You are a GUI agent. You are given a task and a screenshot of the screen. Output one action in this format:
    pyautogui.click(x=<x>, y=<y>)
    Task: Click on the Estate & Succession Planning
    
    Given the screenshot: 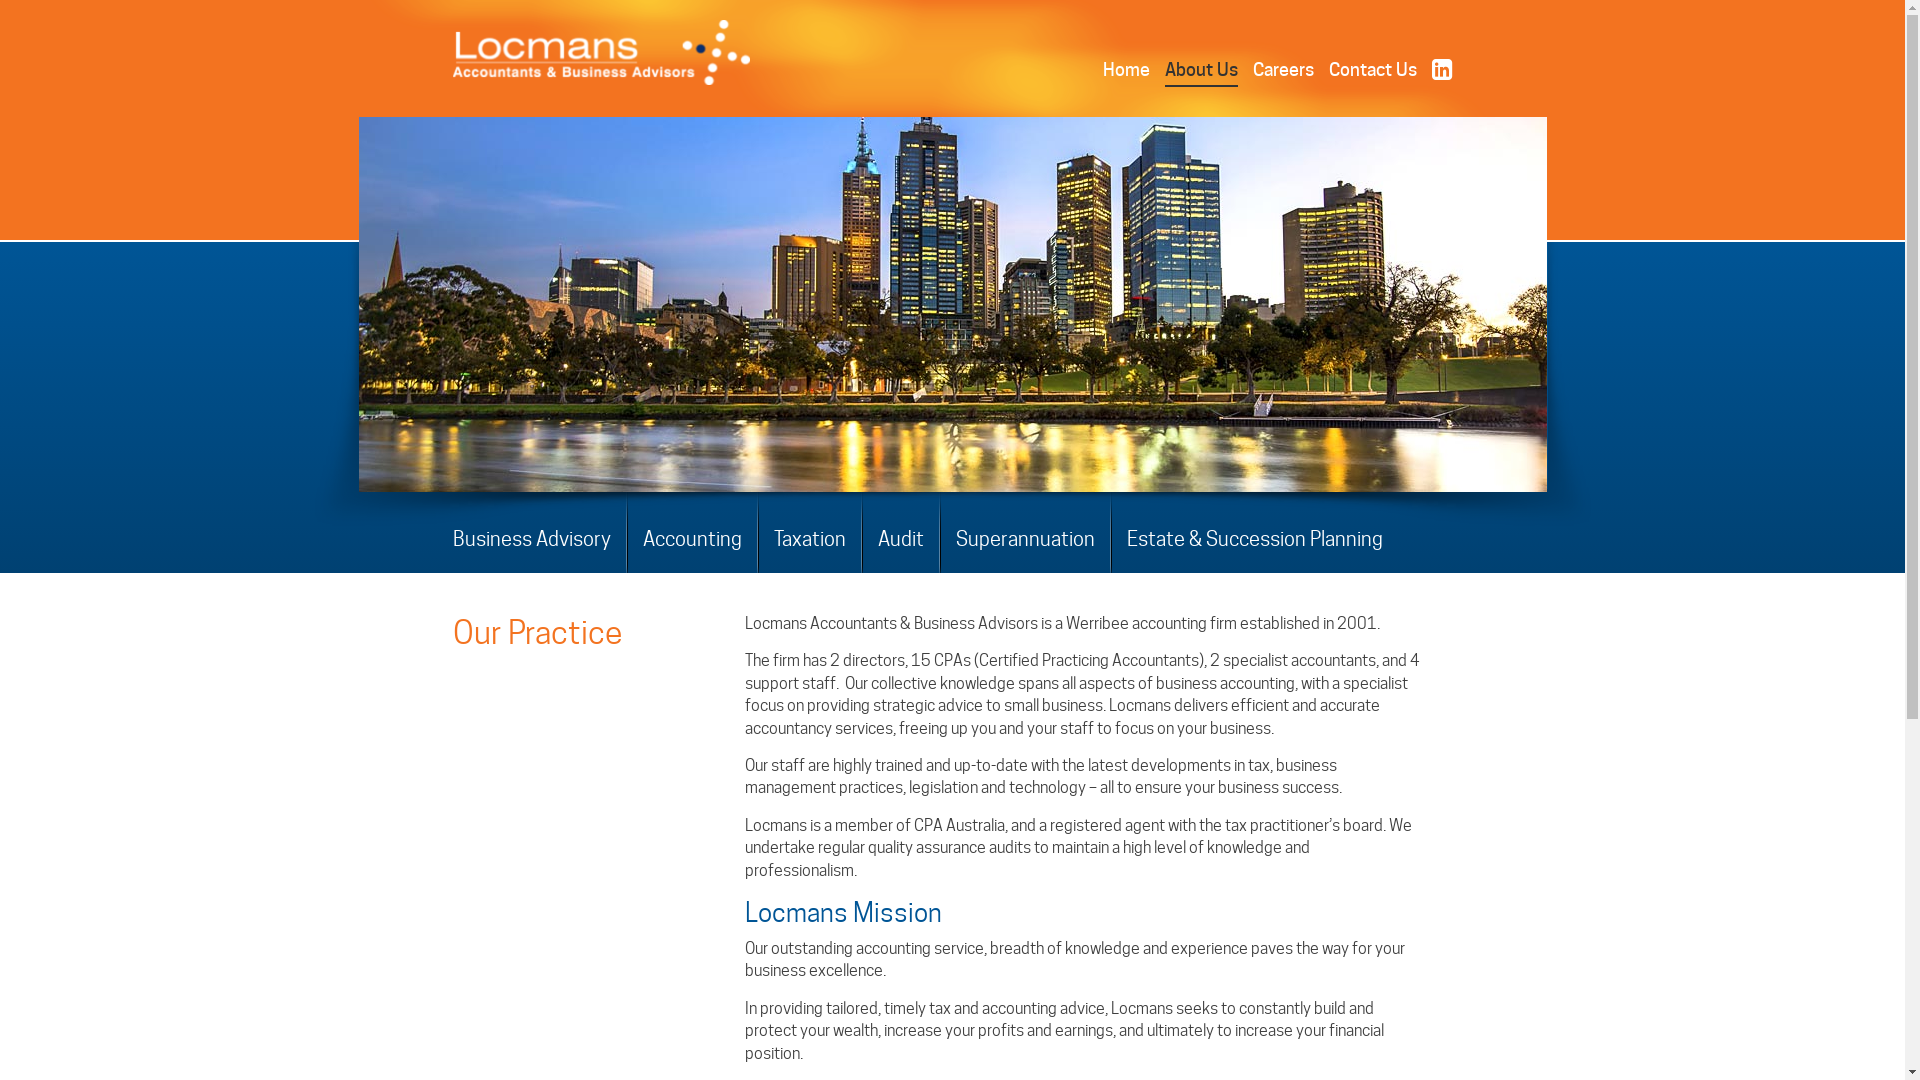 What is the action you would take?
    pyautogui.click(x=1248, y=546)
    